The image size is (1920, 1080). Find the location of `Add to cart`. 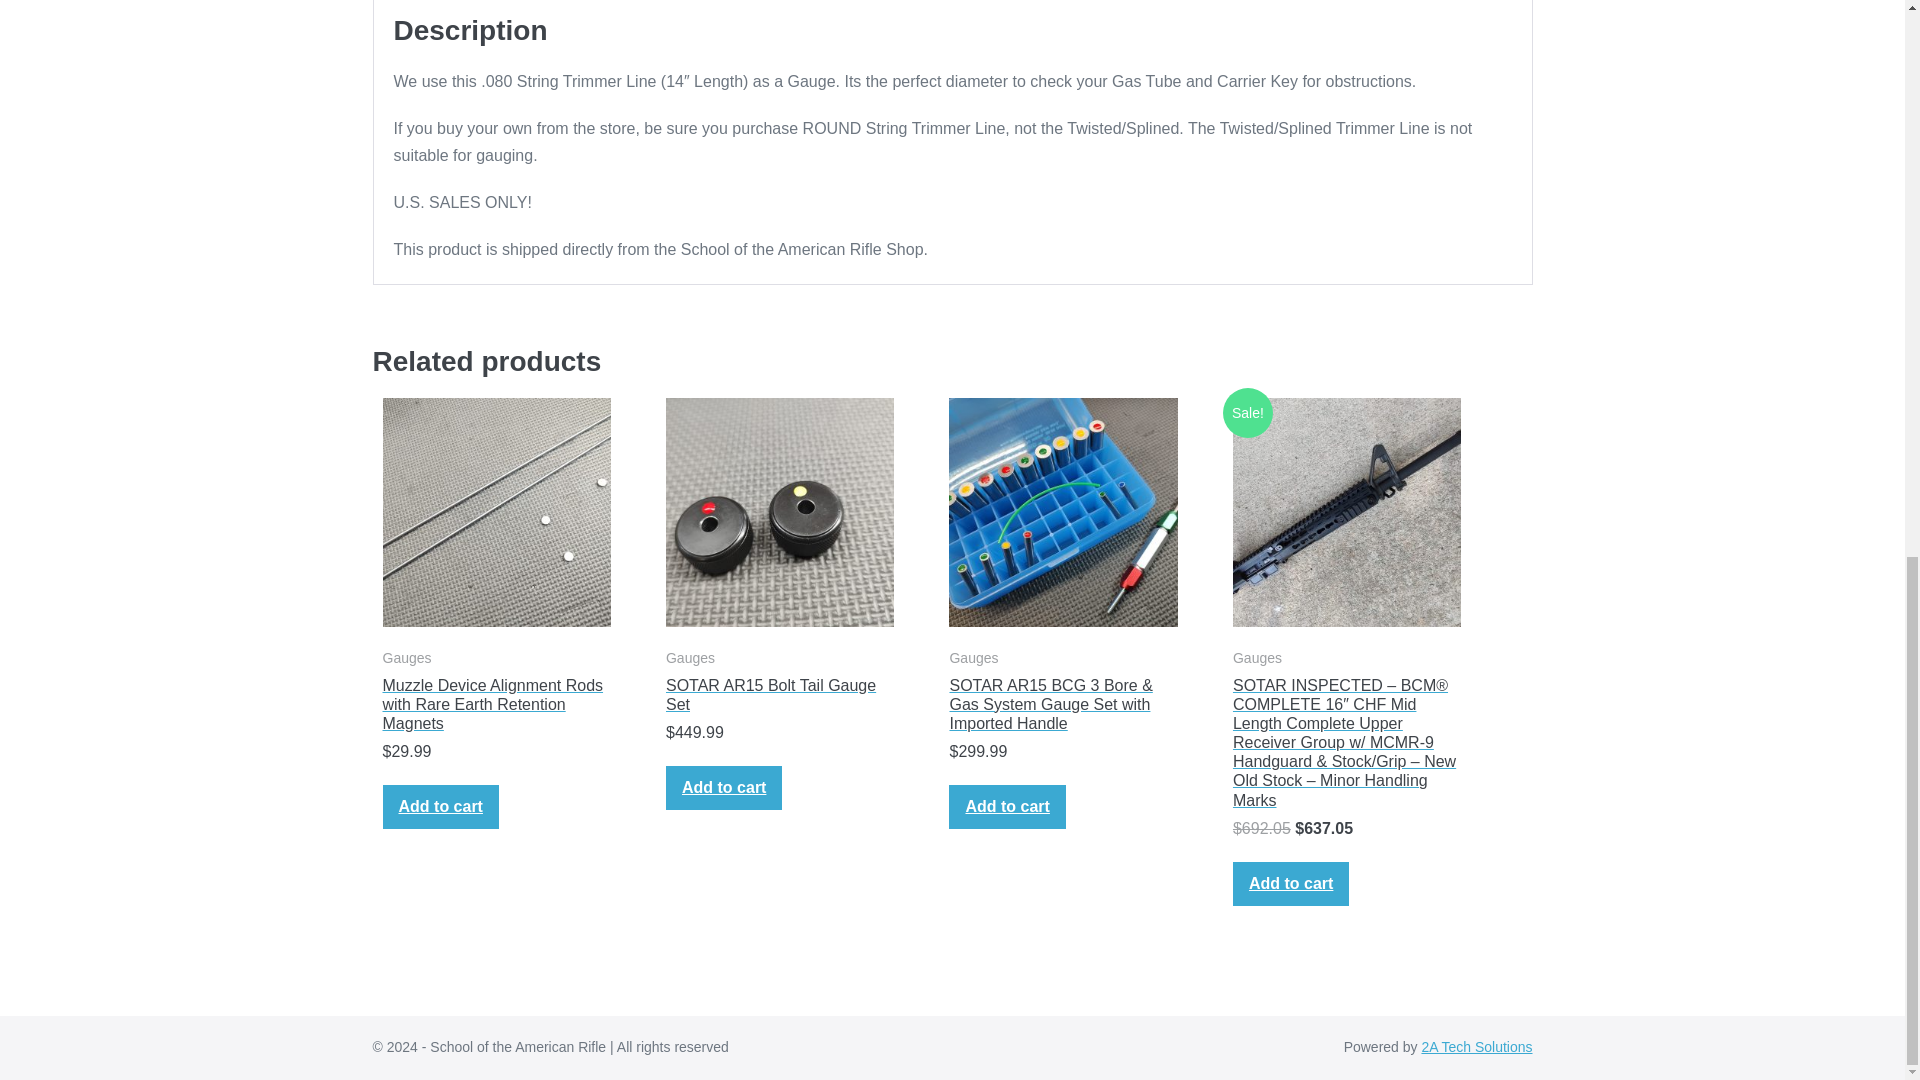

Add to cart is located at coordinates (440, 807).